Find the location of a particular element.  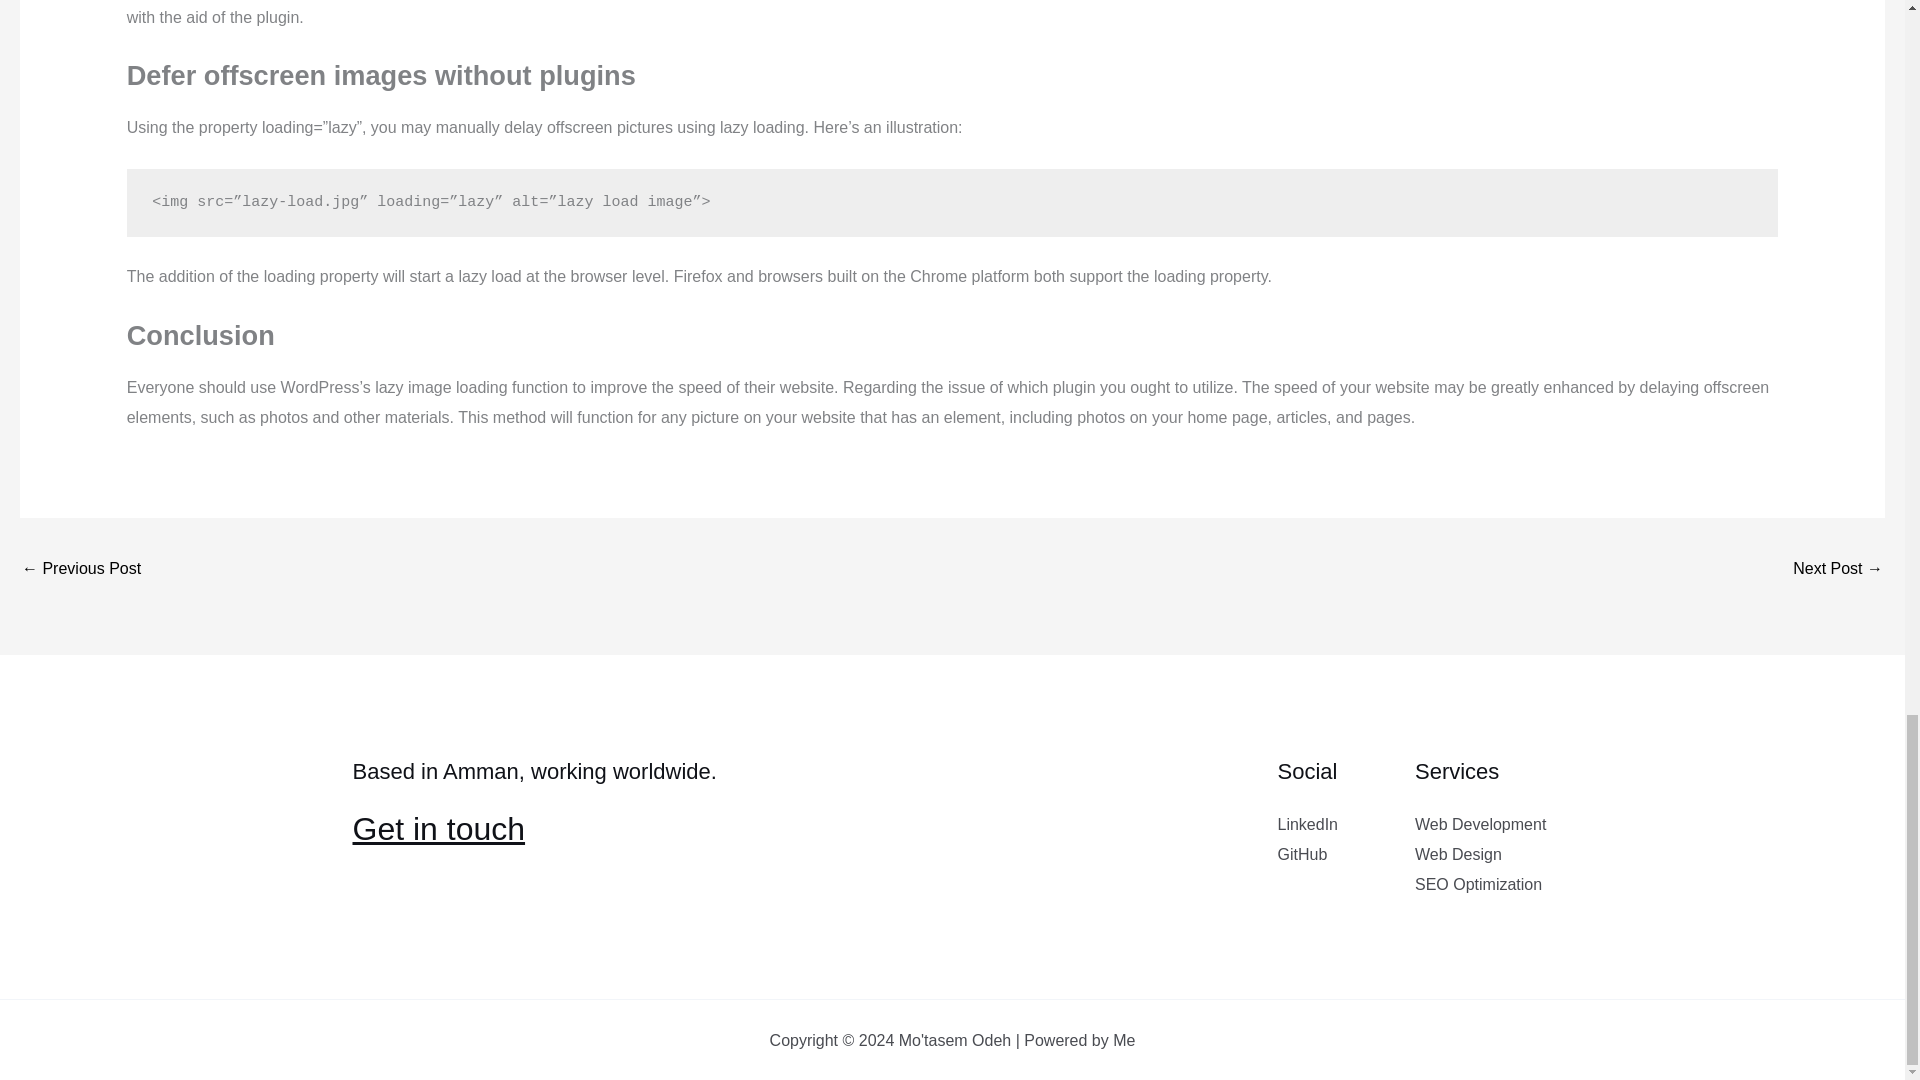

Web Development is located at coordinates (1480, 824).